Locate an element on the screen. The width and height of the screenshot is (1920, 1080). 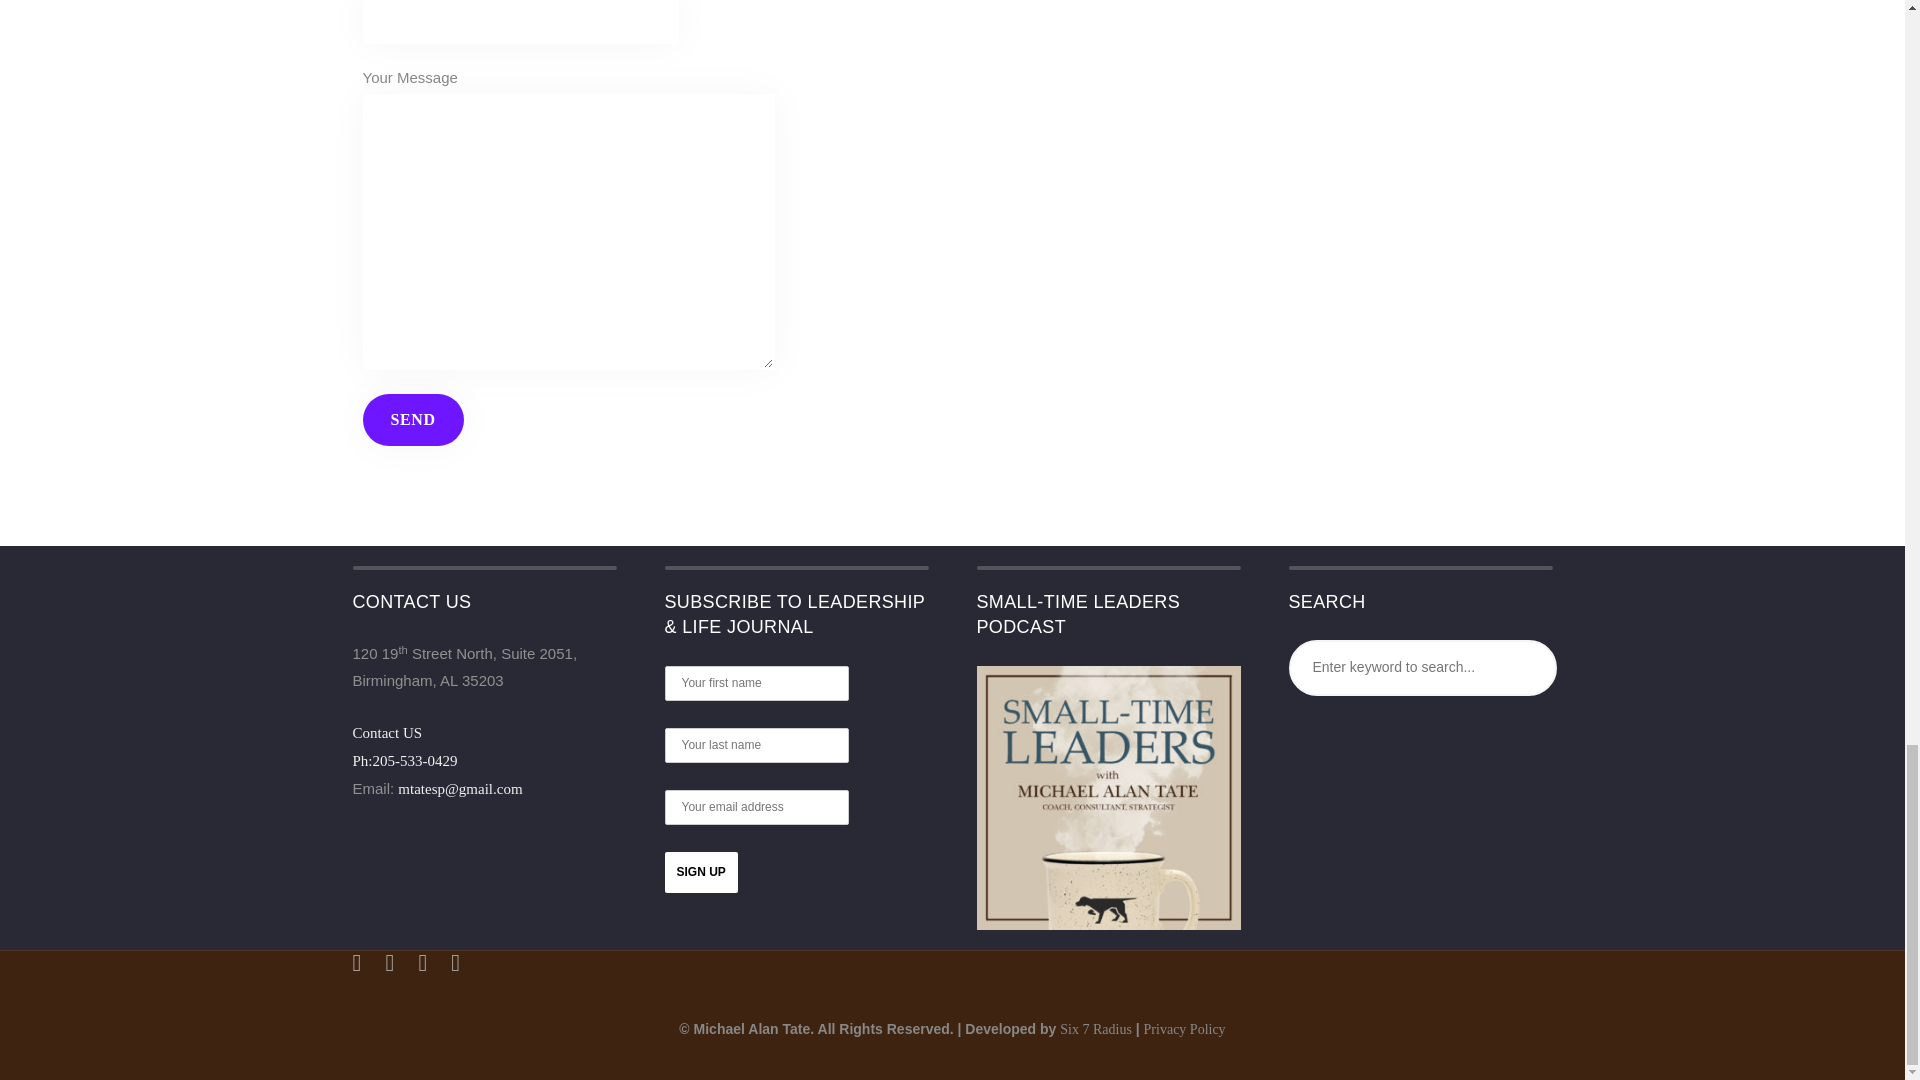
Sign up is located at coordinates (700, 872).